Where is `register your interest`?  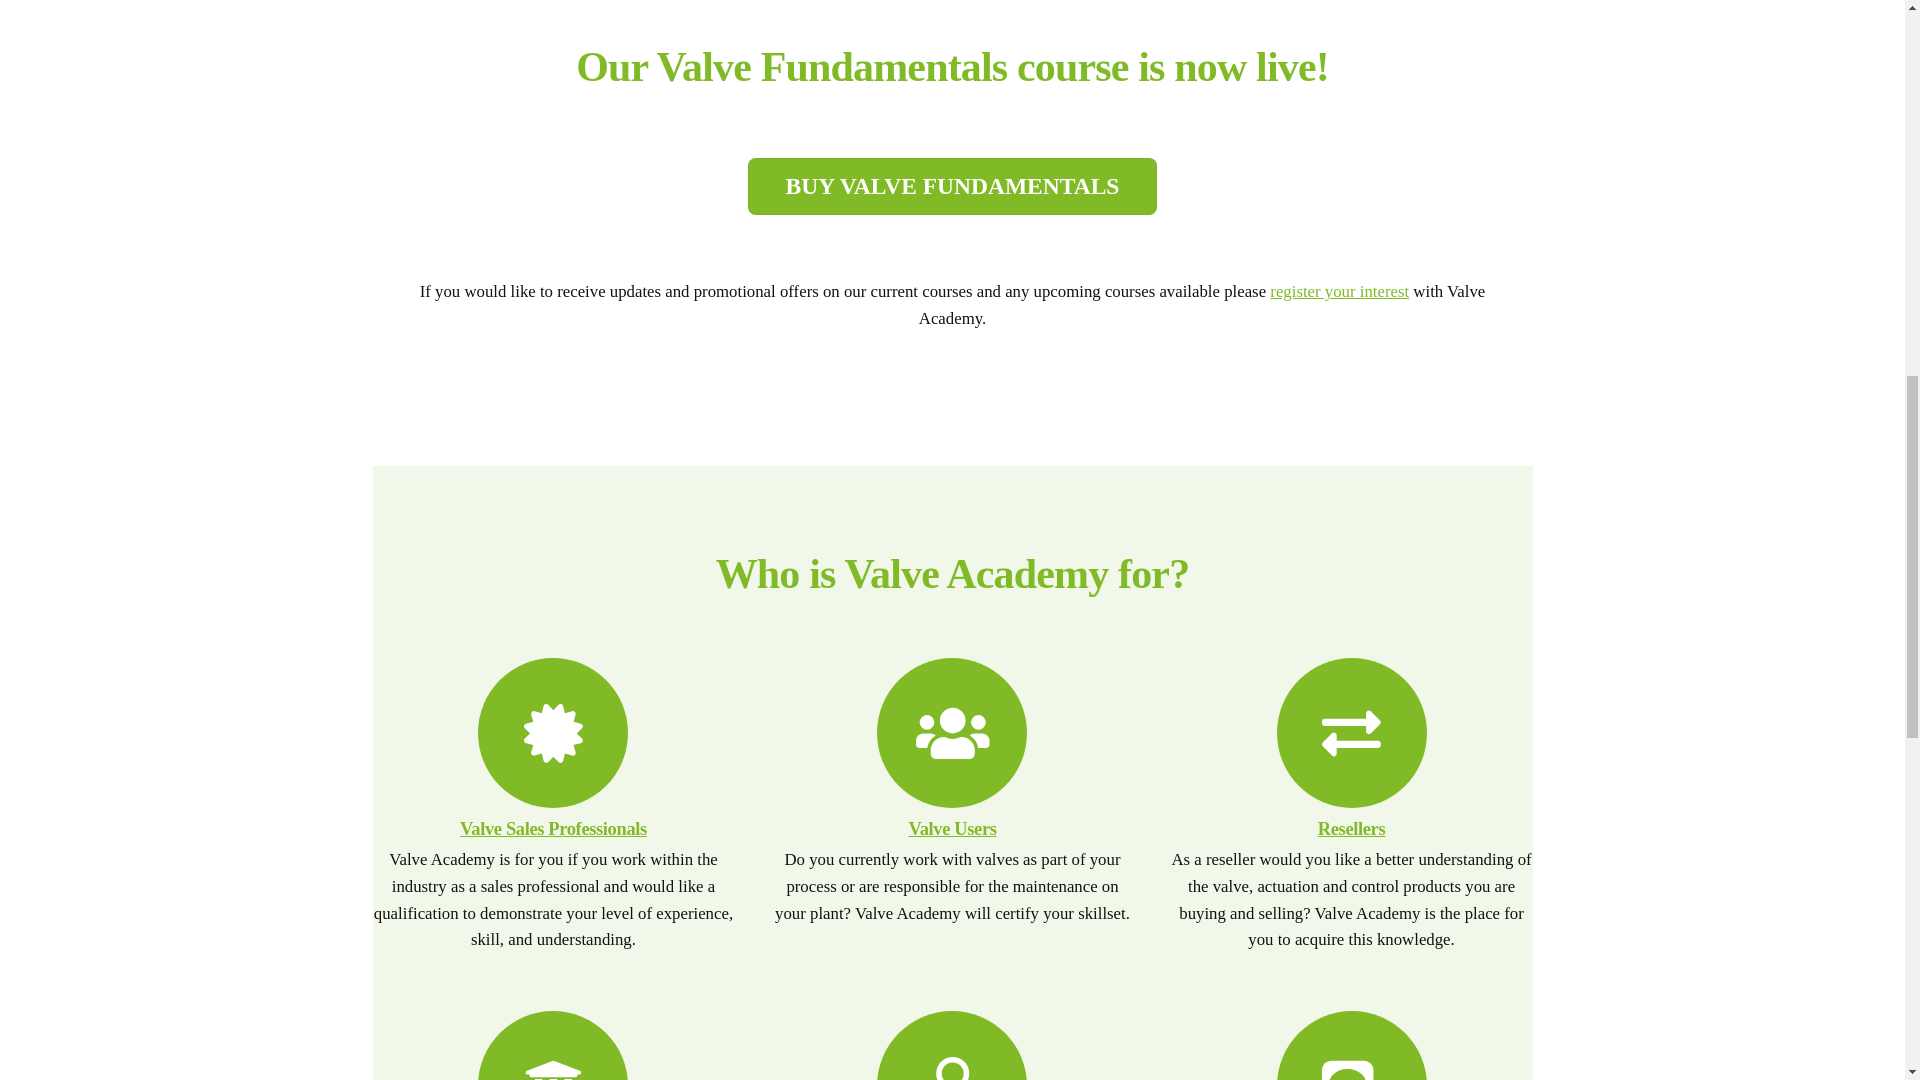 register your interest is located at coordinates (1339, 291).